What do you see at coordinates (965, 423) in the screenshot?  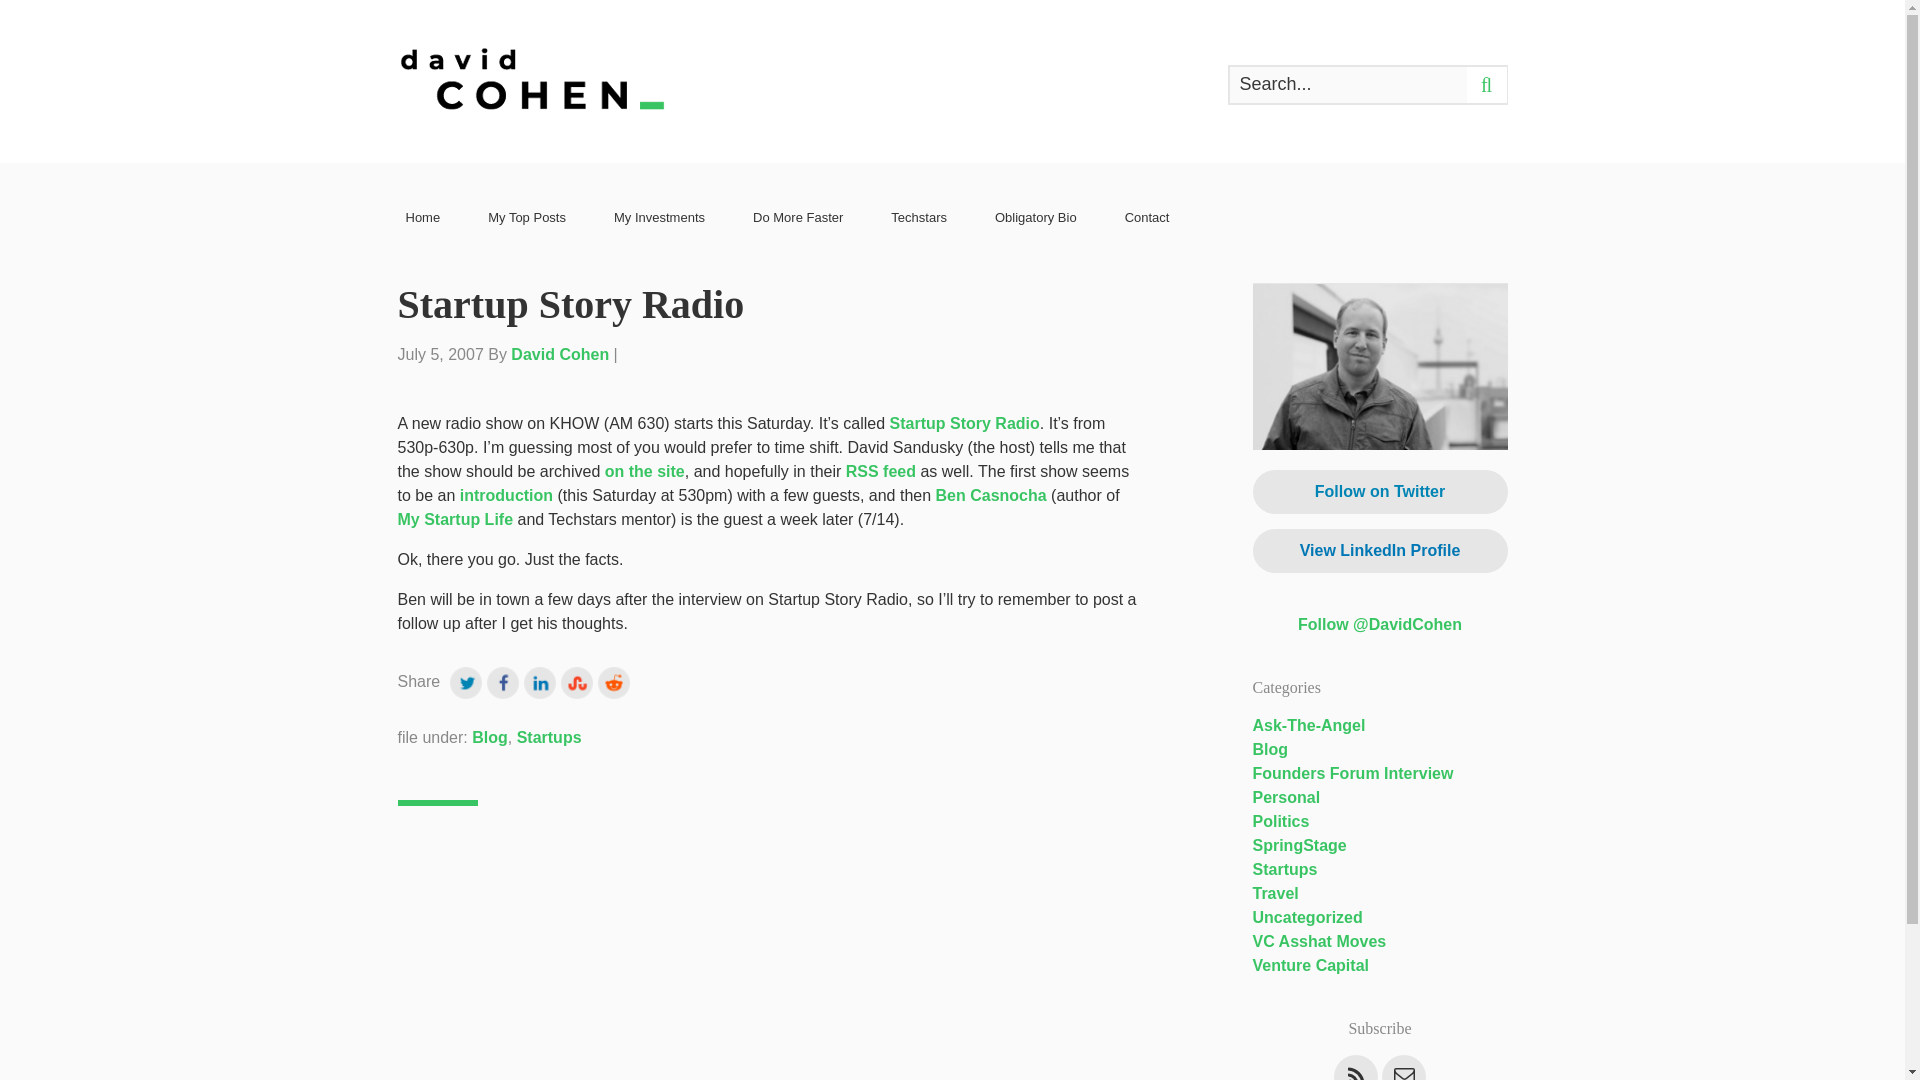 I see `Startup Story Radio` at bounding box center [965, 423].